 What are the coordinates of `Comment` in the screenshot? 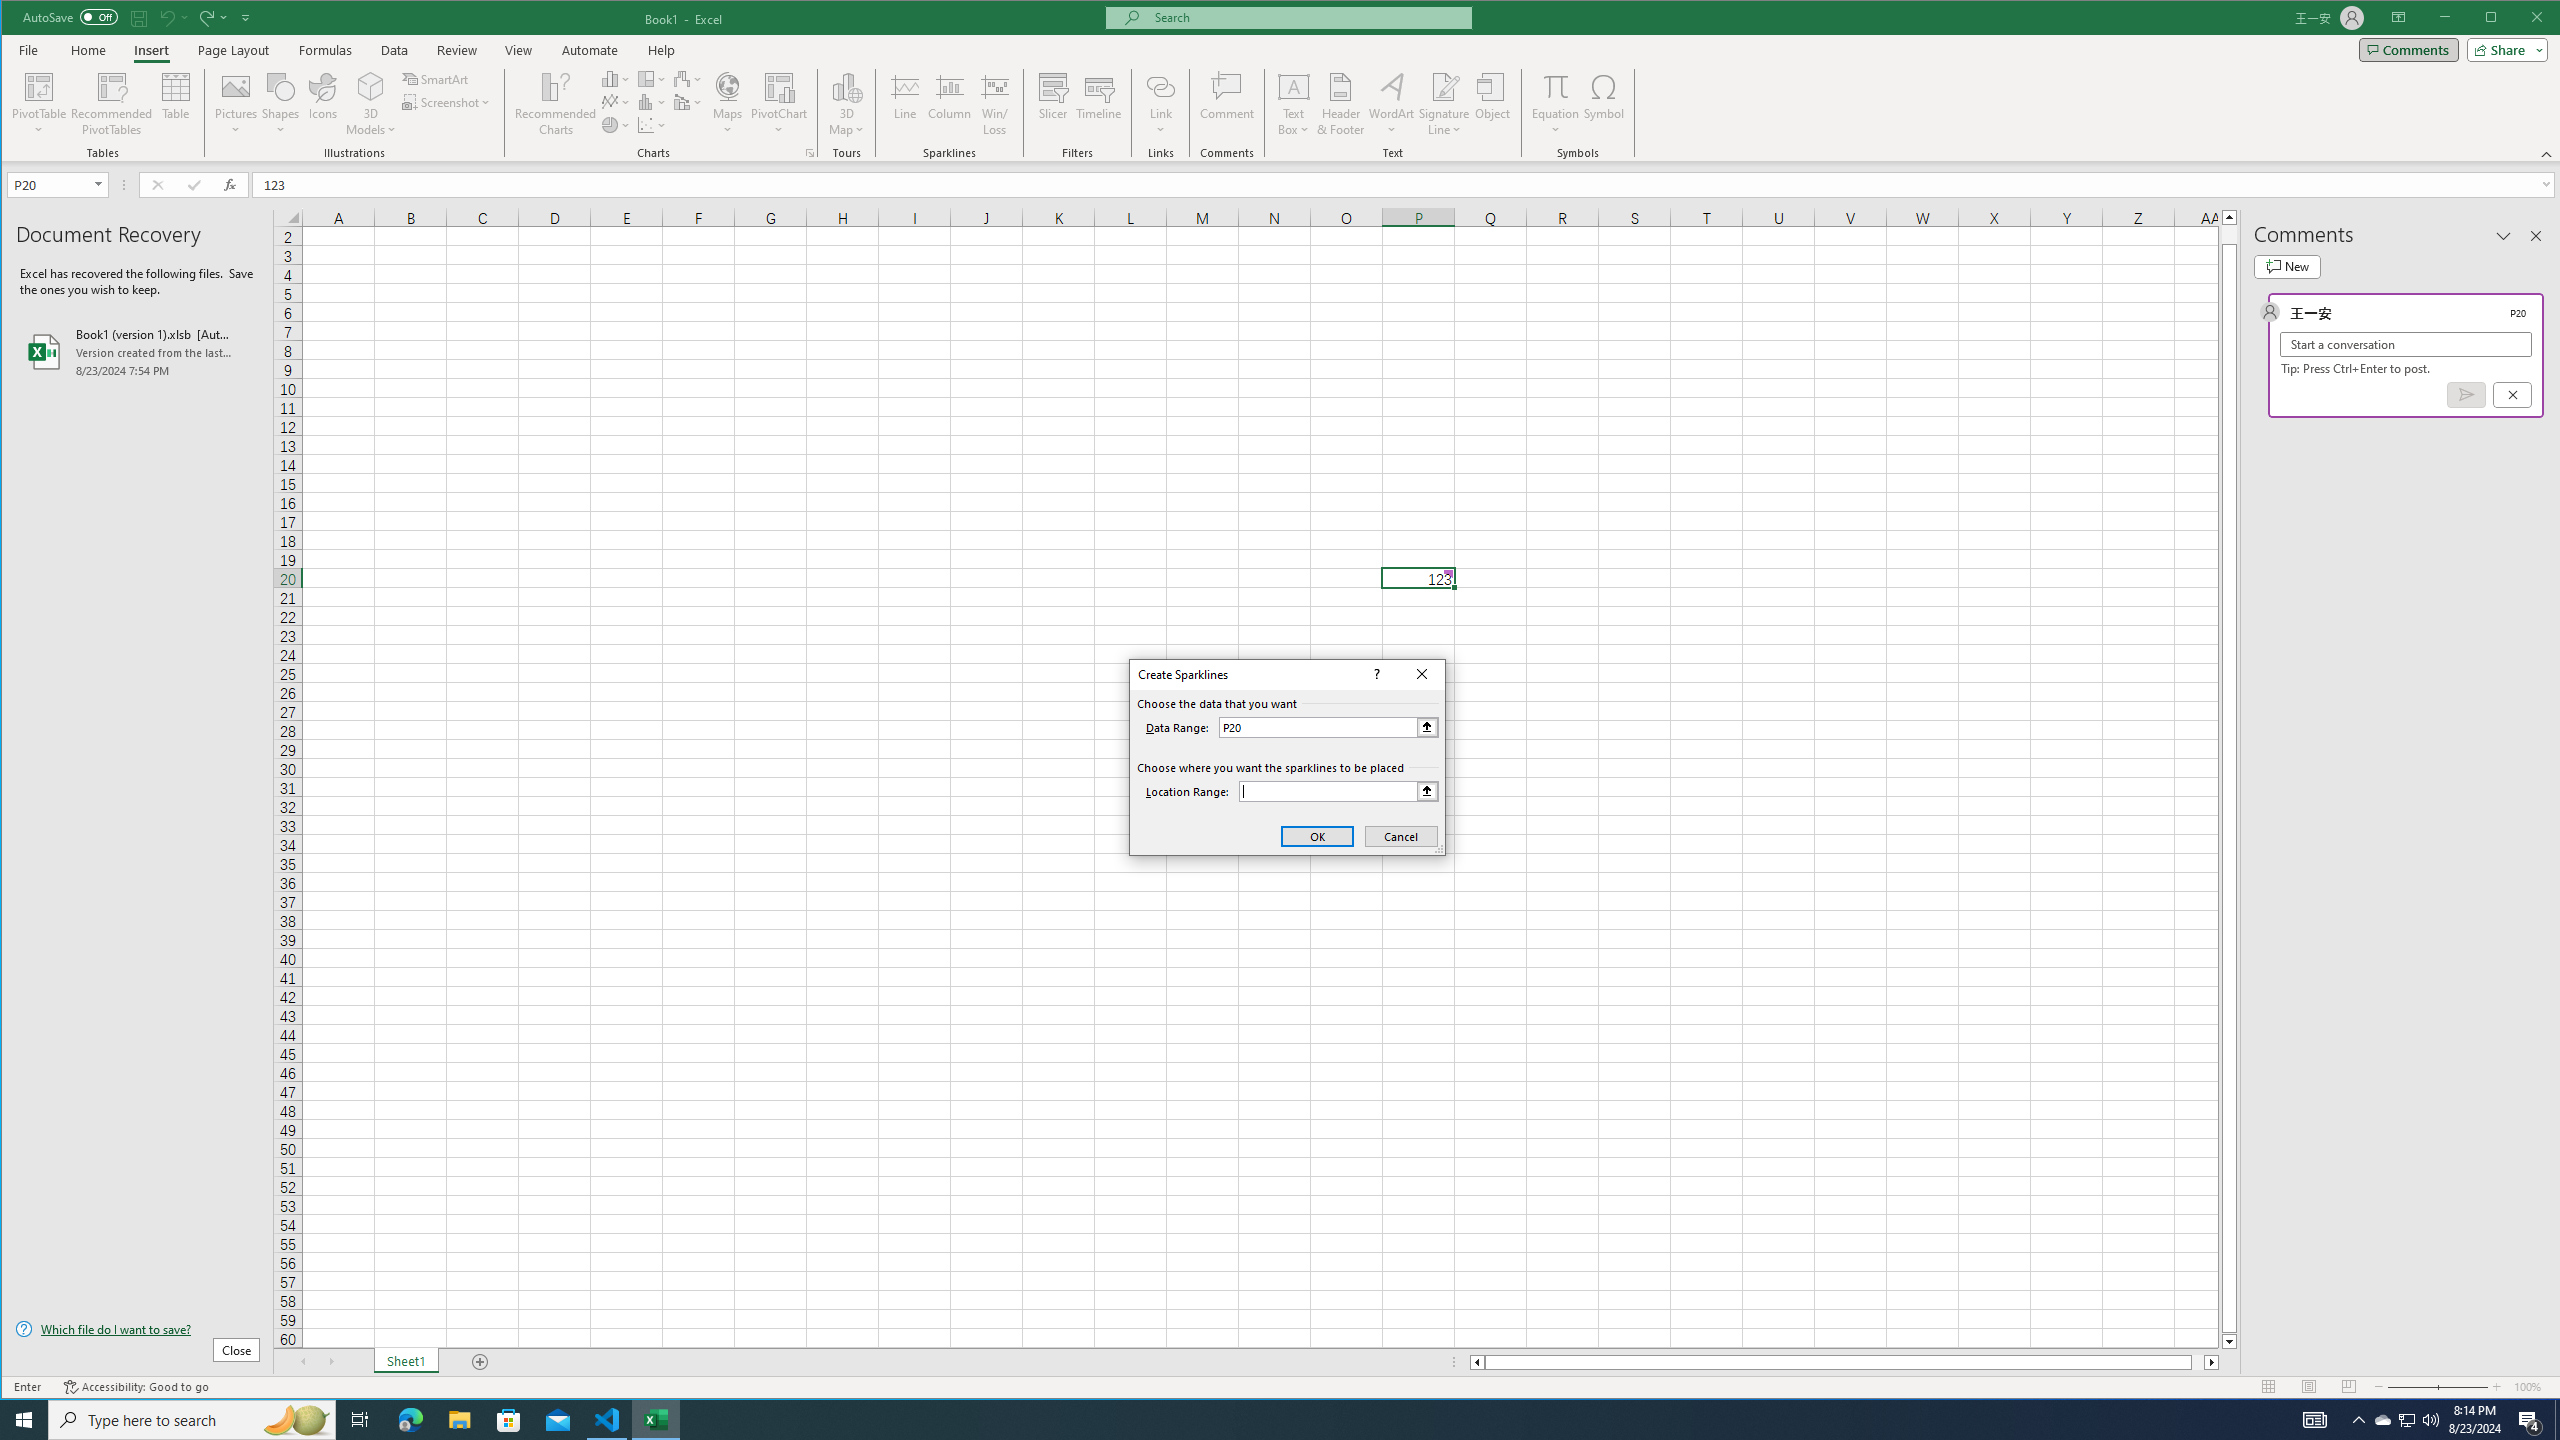 It's located at (2408, 1420).